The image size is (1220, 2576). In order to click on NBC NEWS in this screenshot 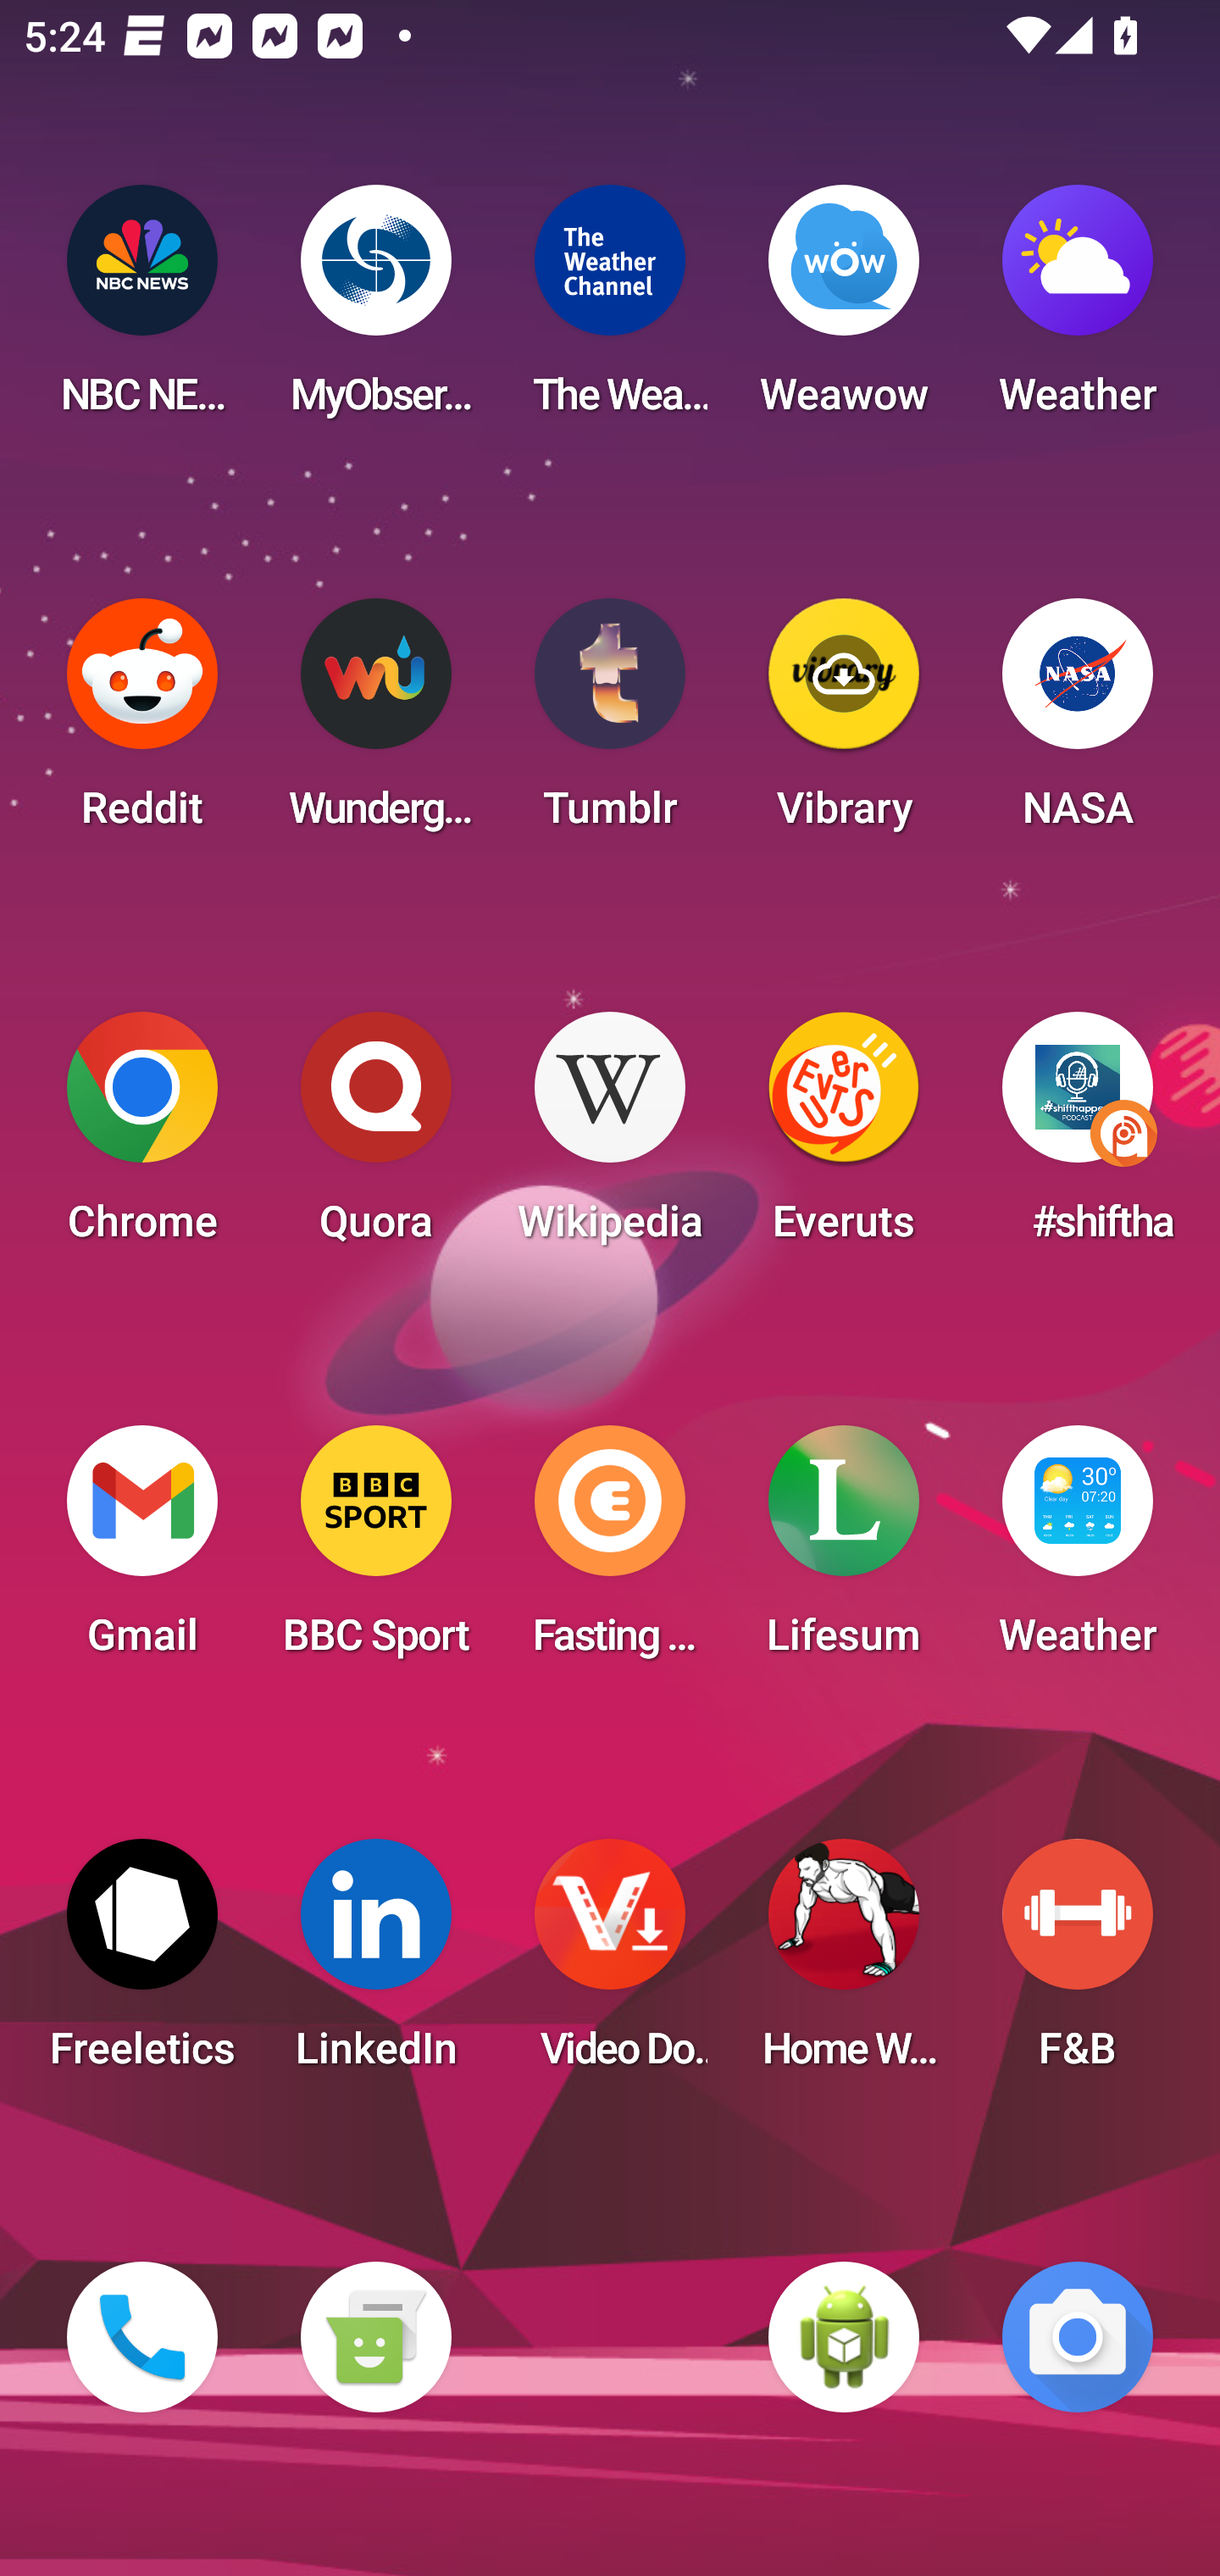, I will do `click(142, 310)`.